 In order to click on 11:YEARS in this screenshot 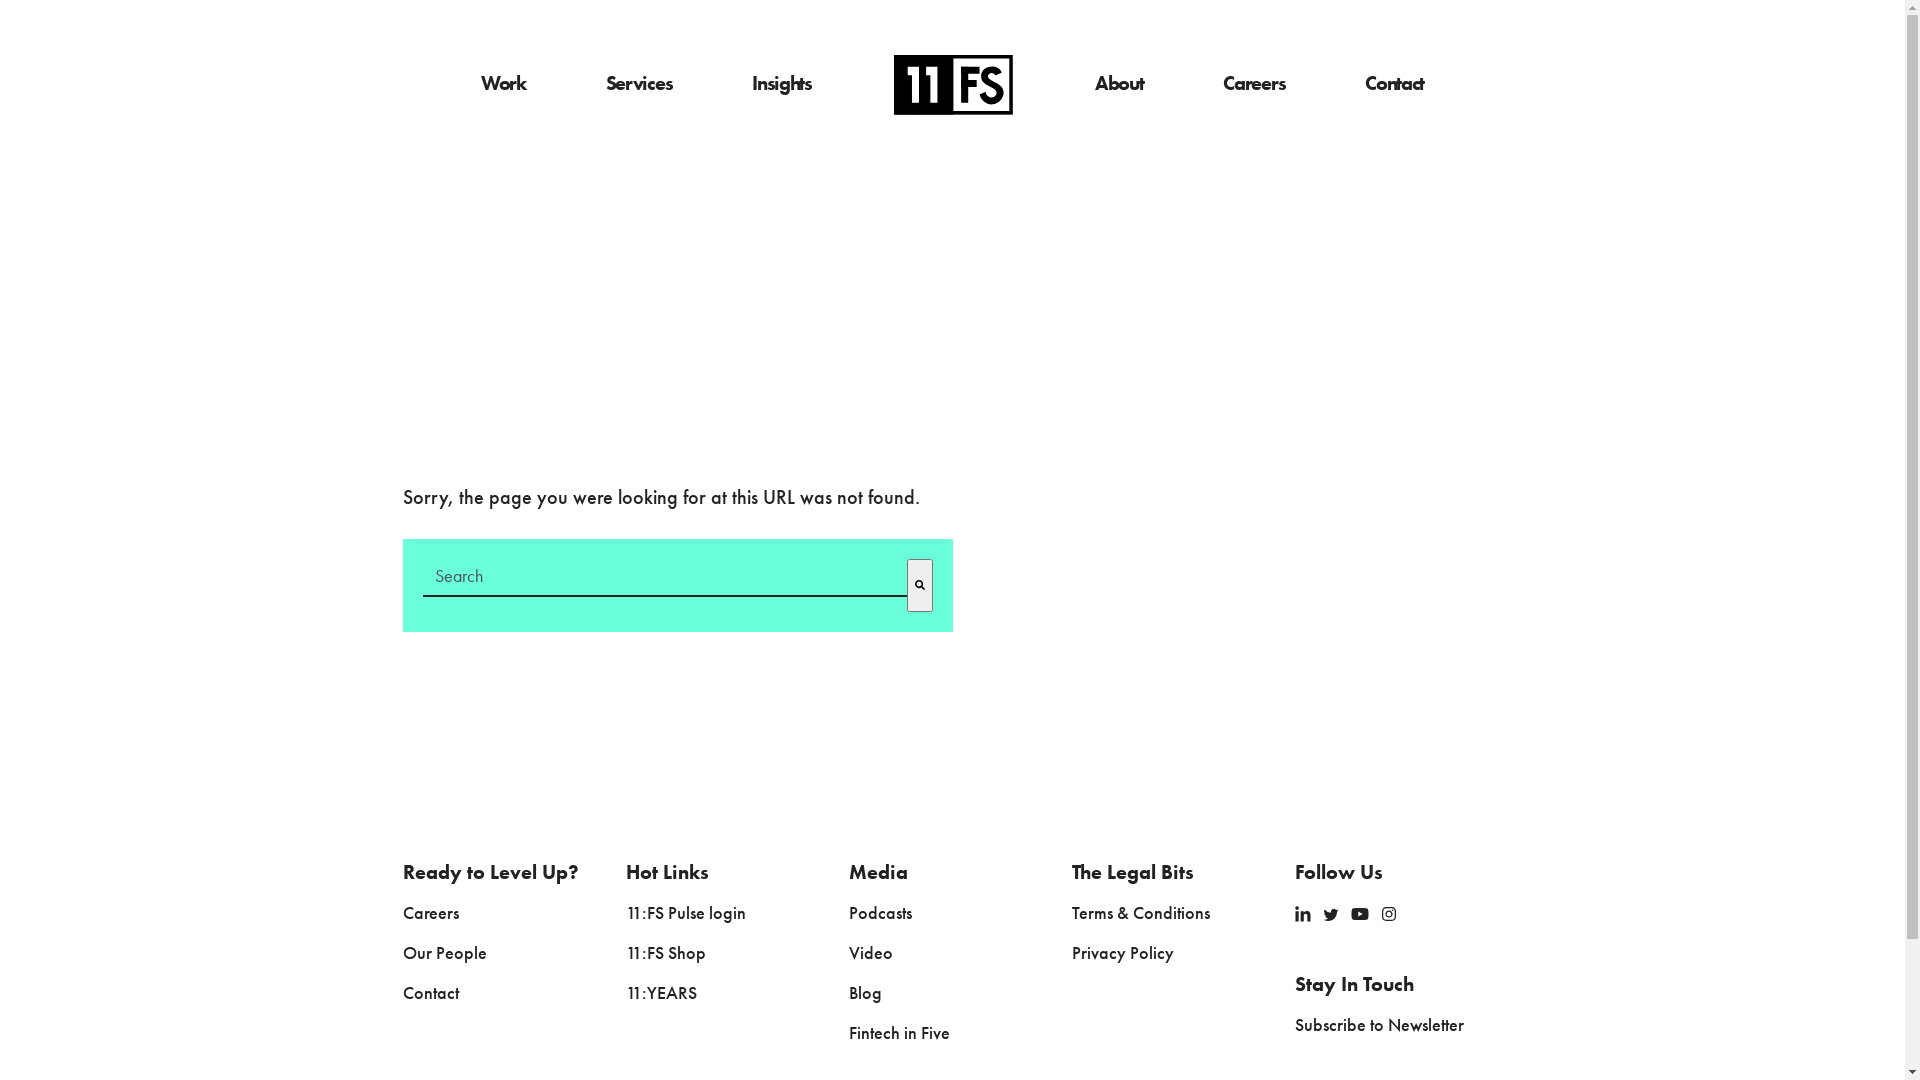, I will do `click(662, 994)`.